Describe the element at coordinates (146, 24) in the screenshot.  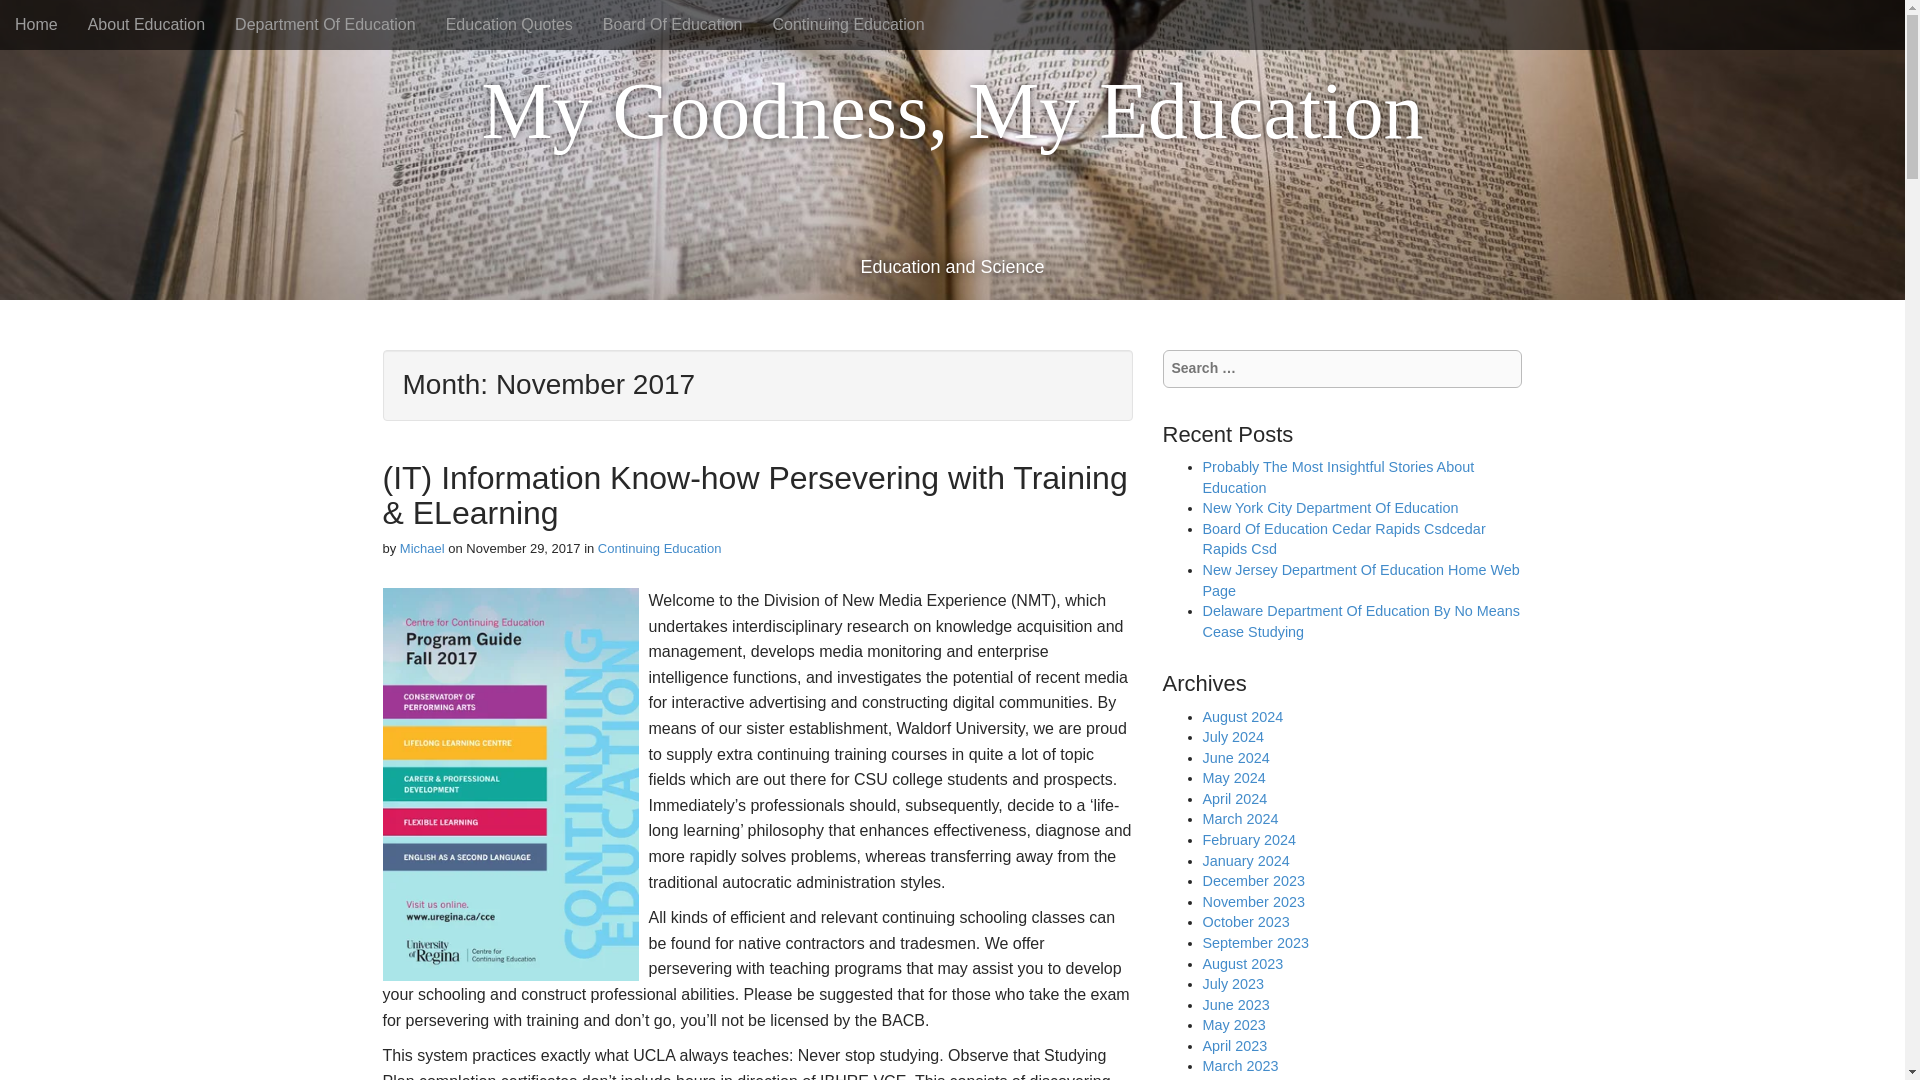
I see `About Education` at that location.